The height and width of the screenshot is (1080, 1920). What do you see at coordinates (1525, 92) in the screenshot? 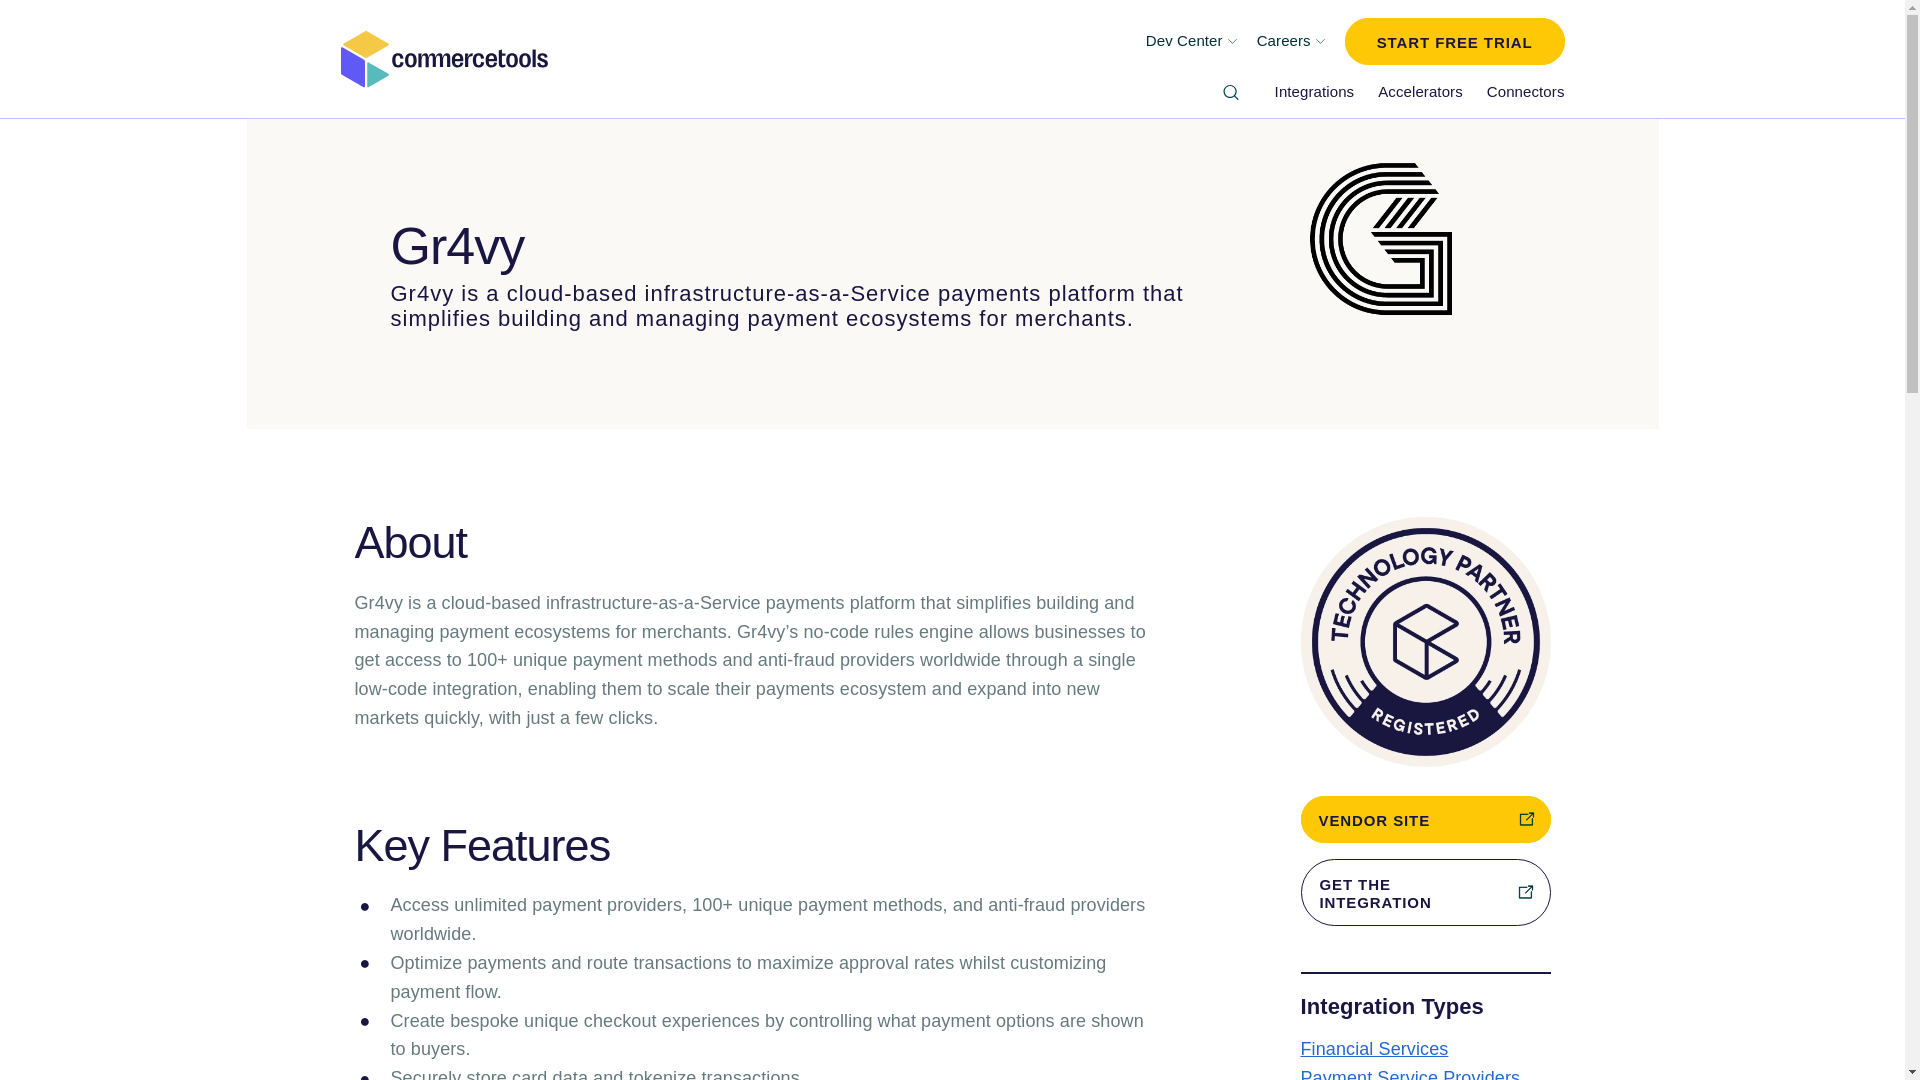
I see `Connectors` at bounding box center [1525, 92].